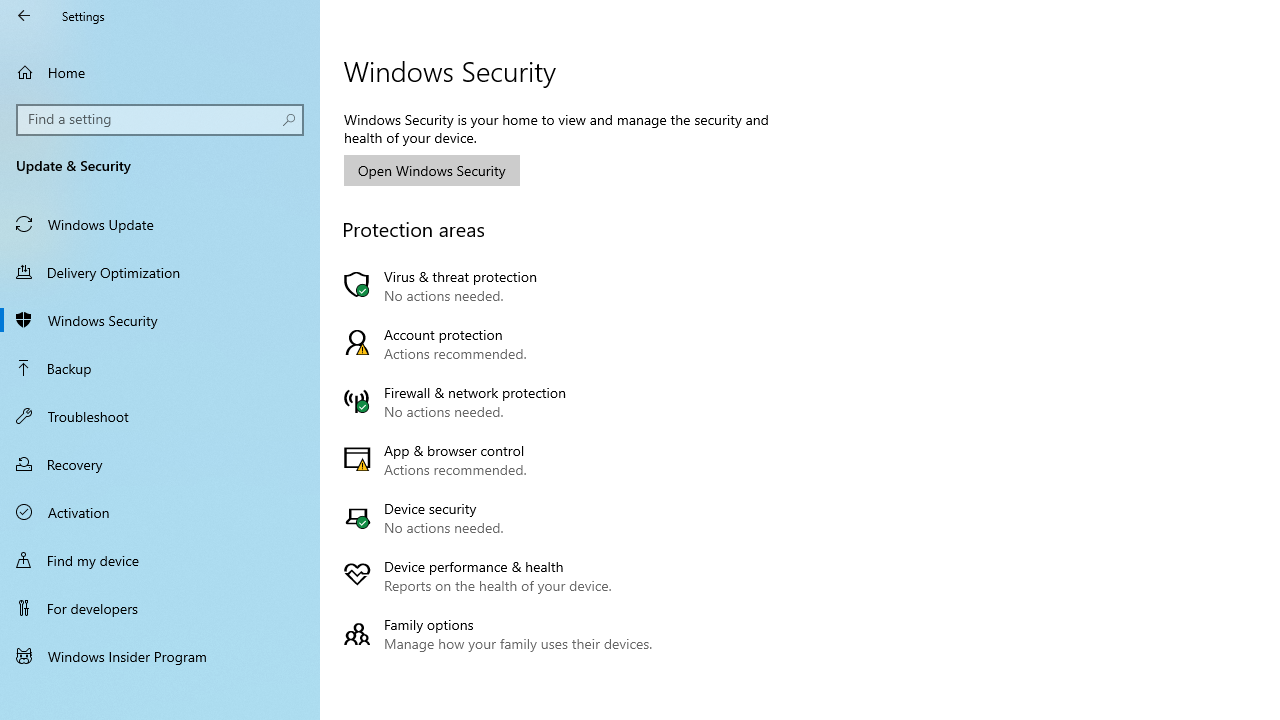 This screenshot has height=720, width=1280. I want to click on Recovery, so click(160, 464).